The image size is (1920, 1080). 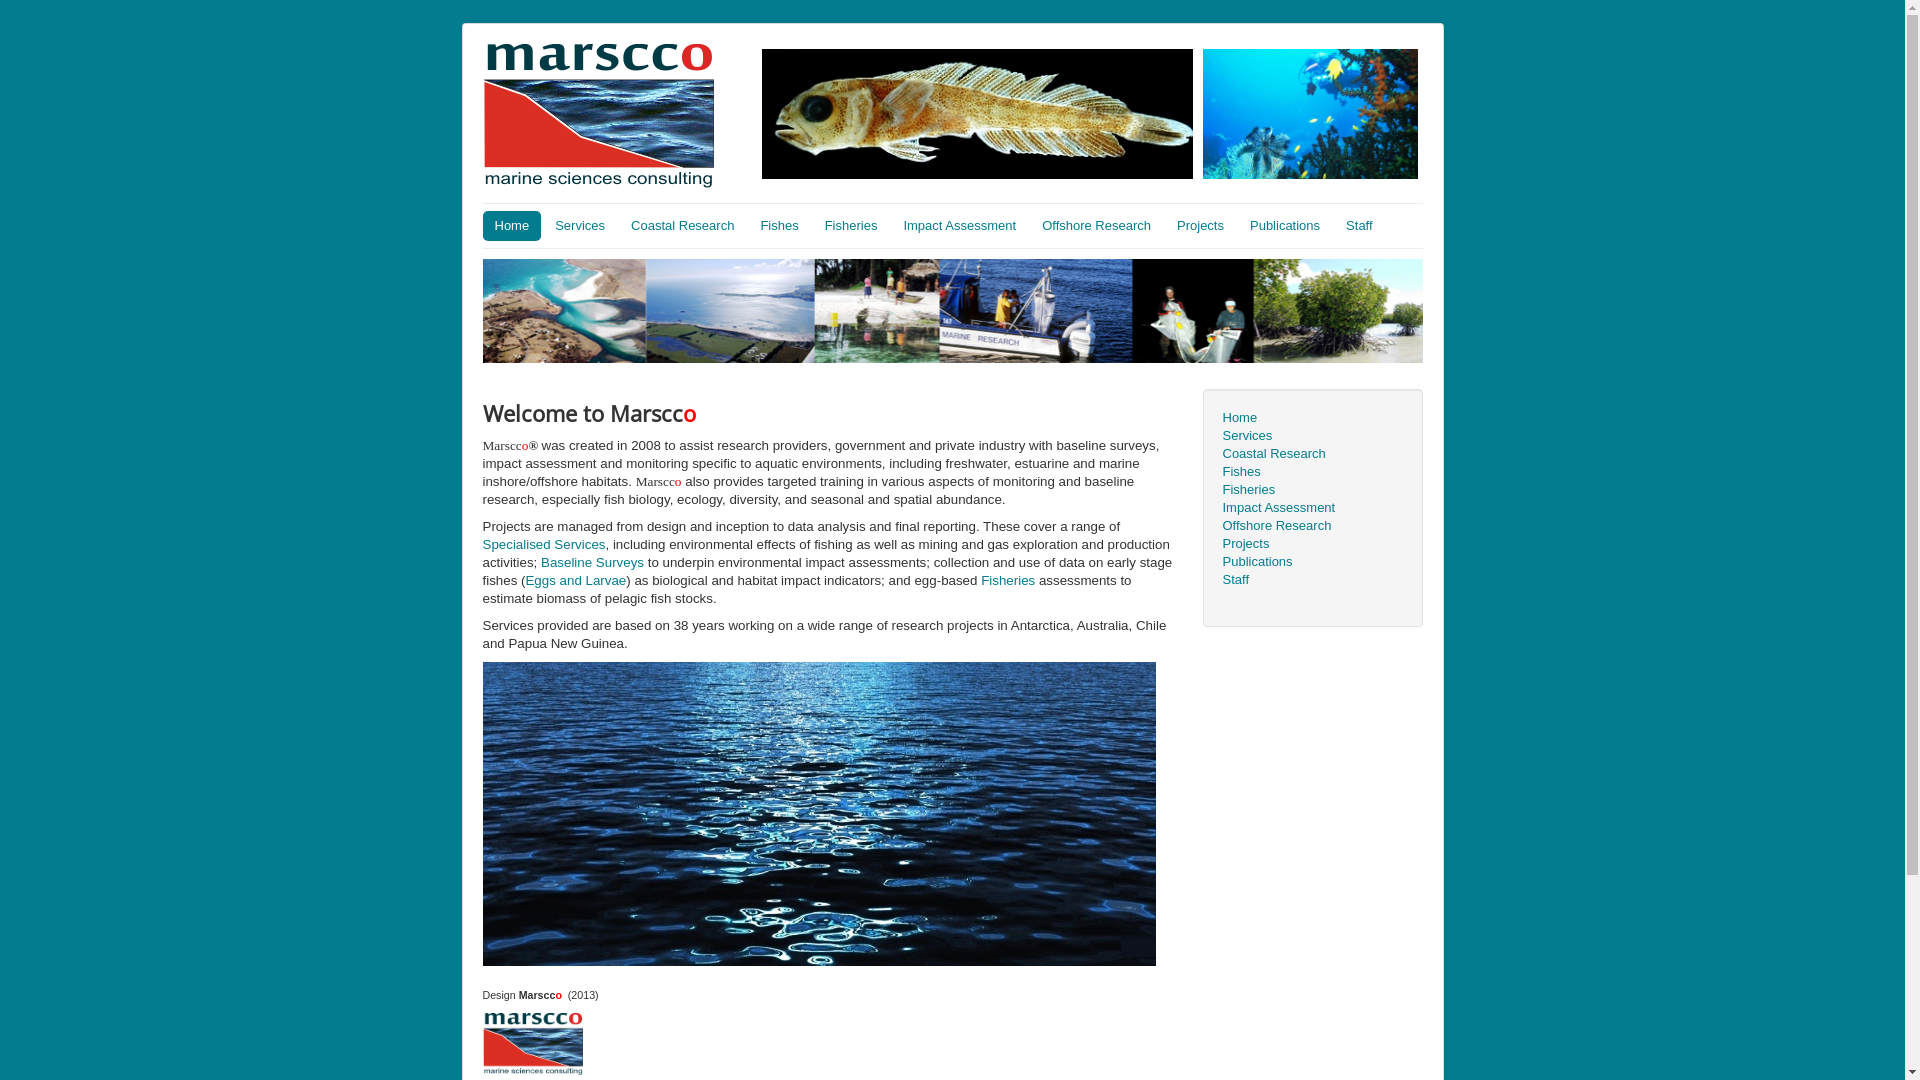 What do you see at coordinates (1008, 580) in the screenshot?
I see `Fisheries` at bounding box center [1008, 580].